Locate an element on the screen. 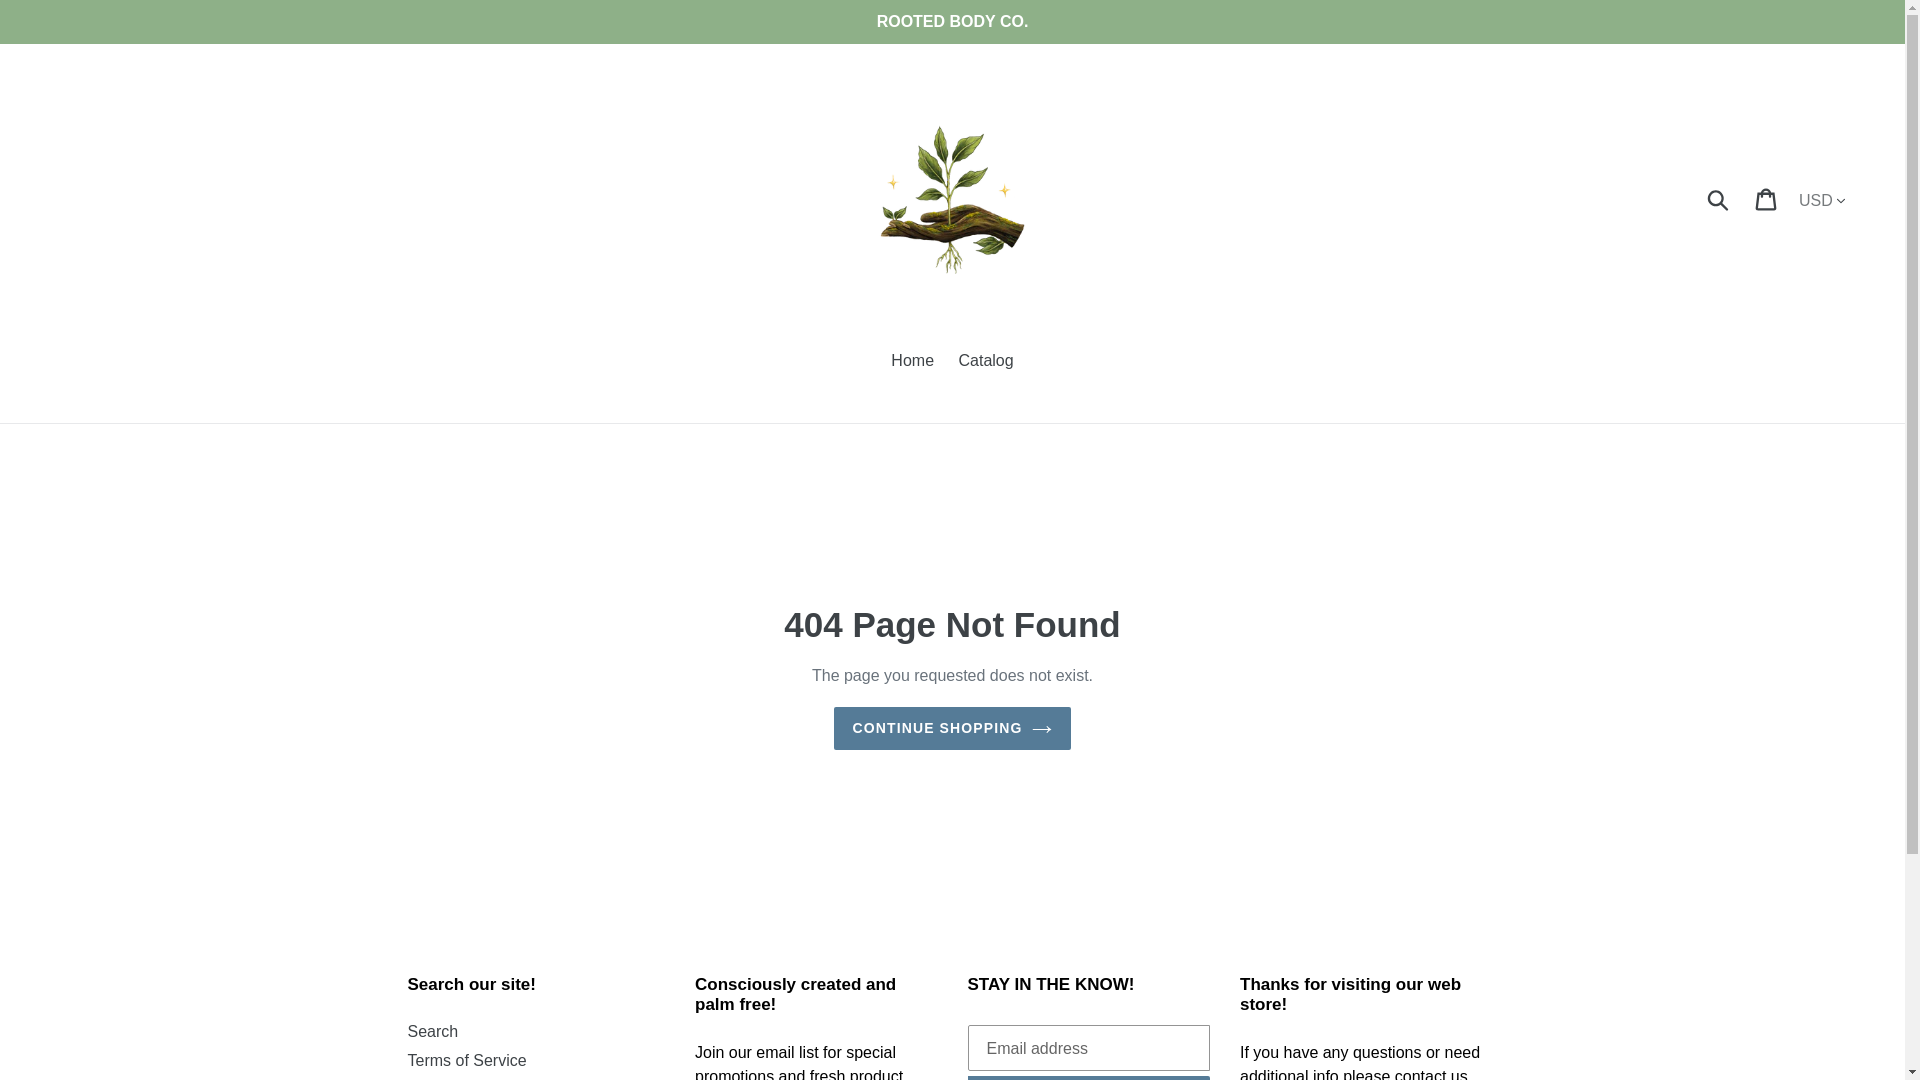 The height and width of the screenshot is (1080, 1920). Submit is located at coordinates (1719, 199).